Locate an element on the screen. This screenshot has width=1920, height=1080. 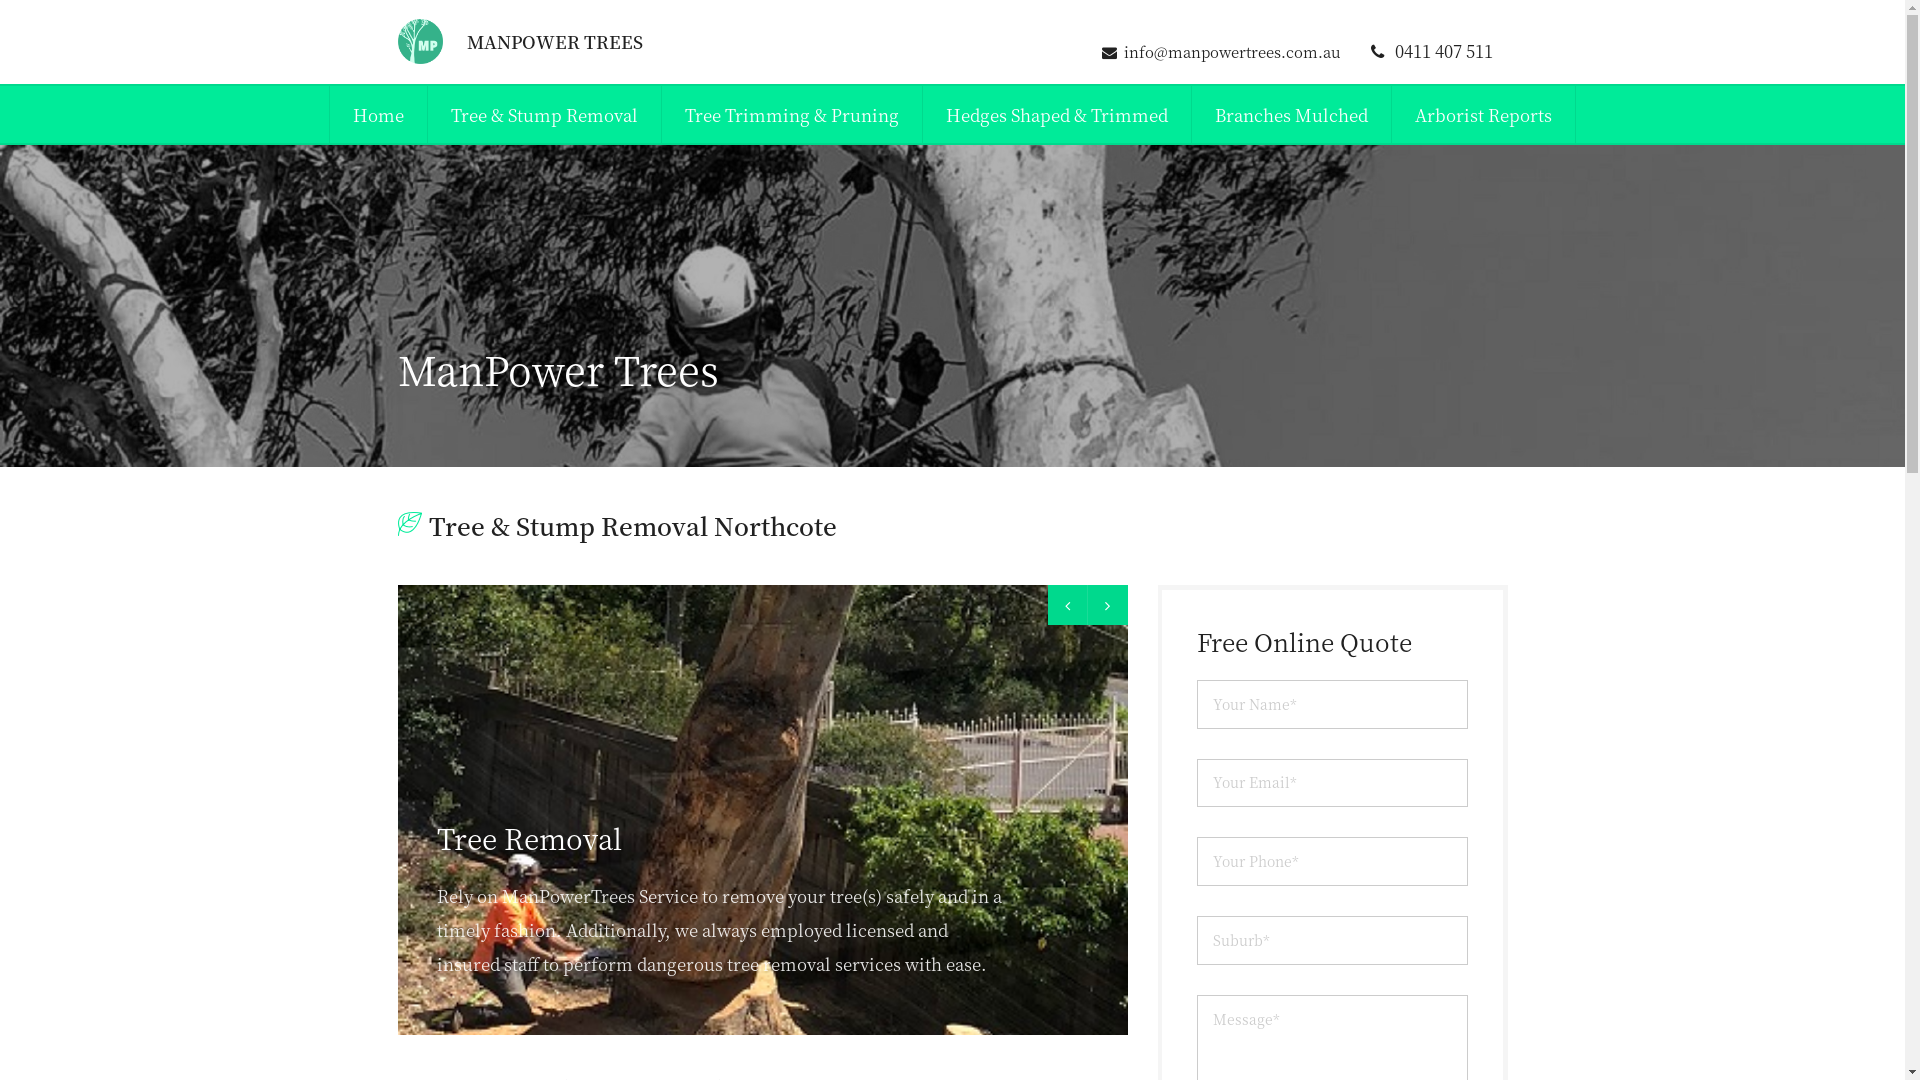
0411 407 511 is located at coordinates (1432, 50).